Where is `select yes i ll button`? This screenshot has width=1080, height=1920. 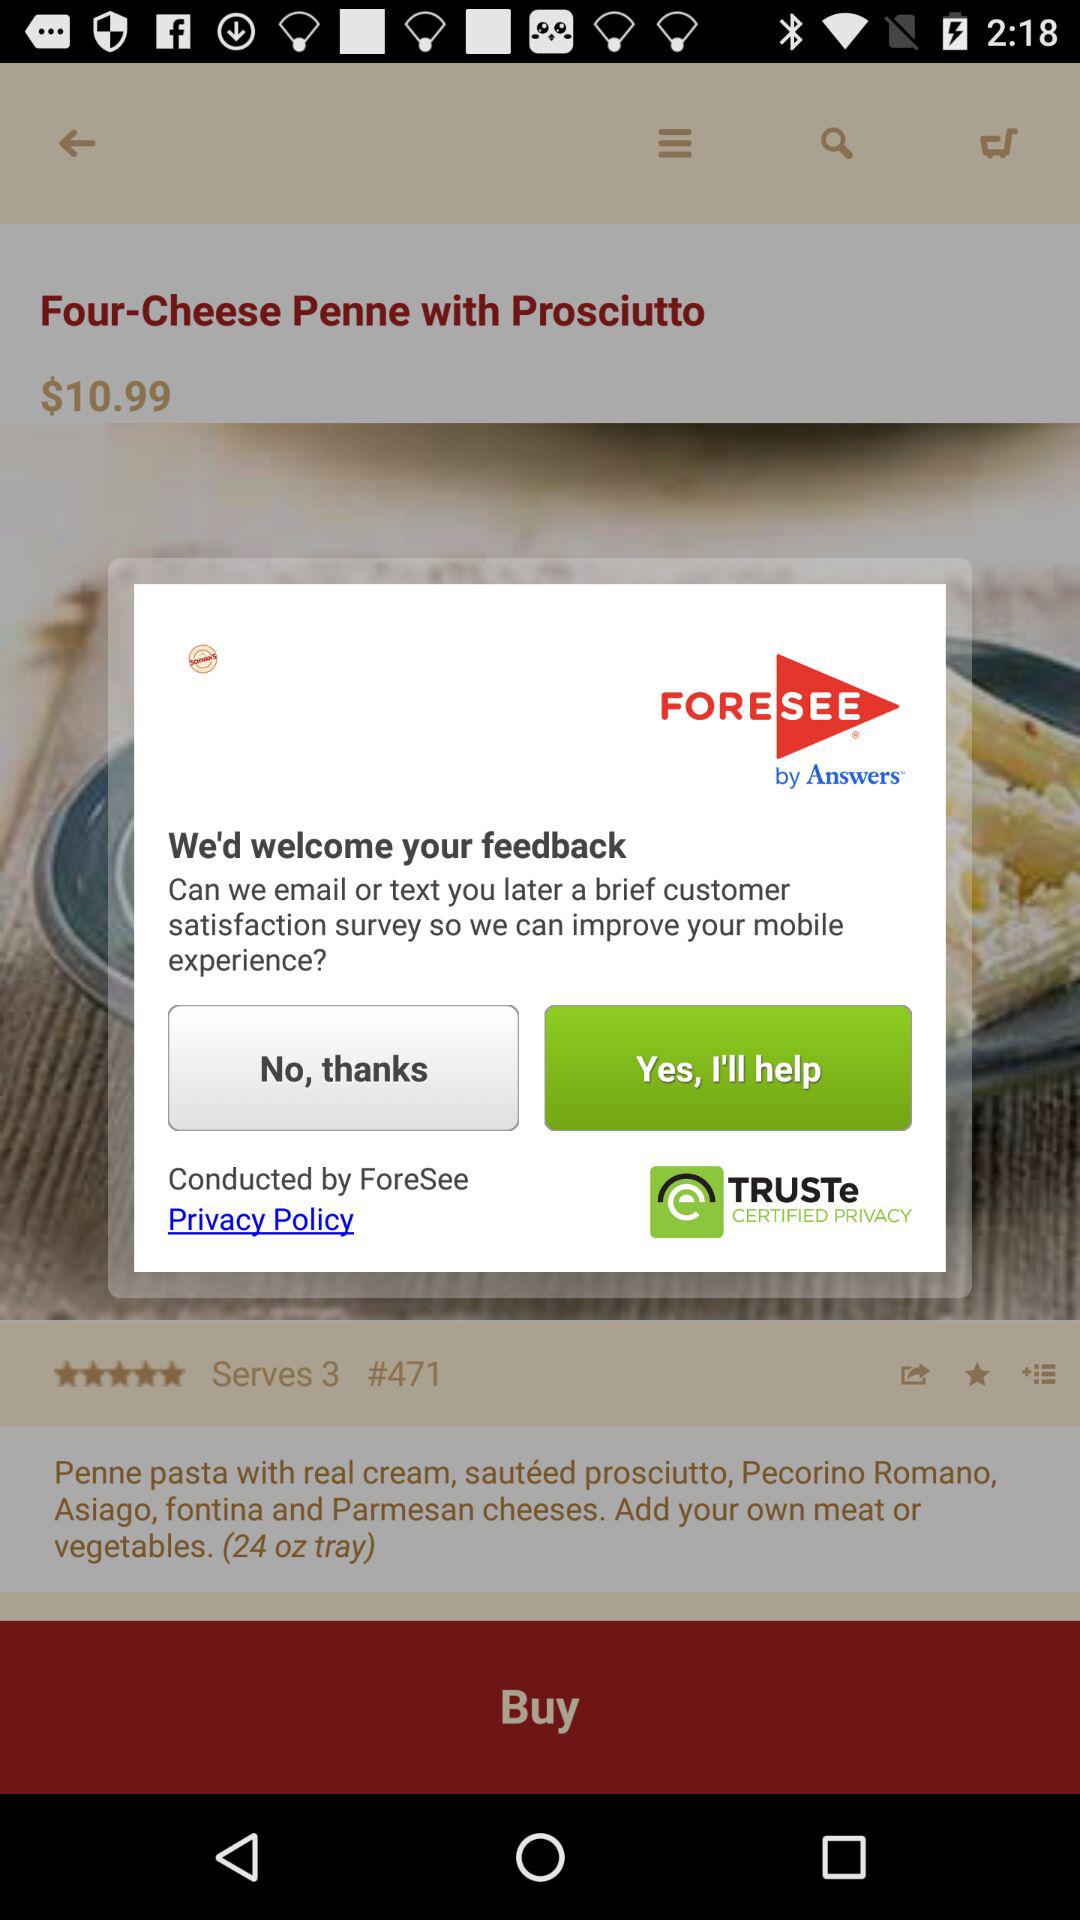 select yes i ll button is located at coordinates (728, 1068).